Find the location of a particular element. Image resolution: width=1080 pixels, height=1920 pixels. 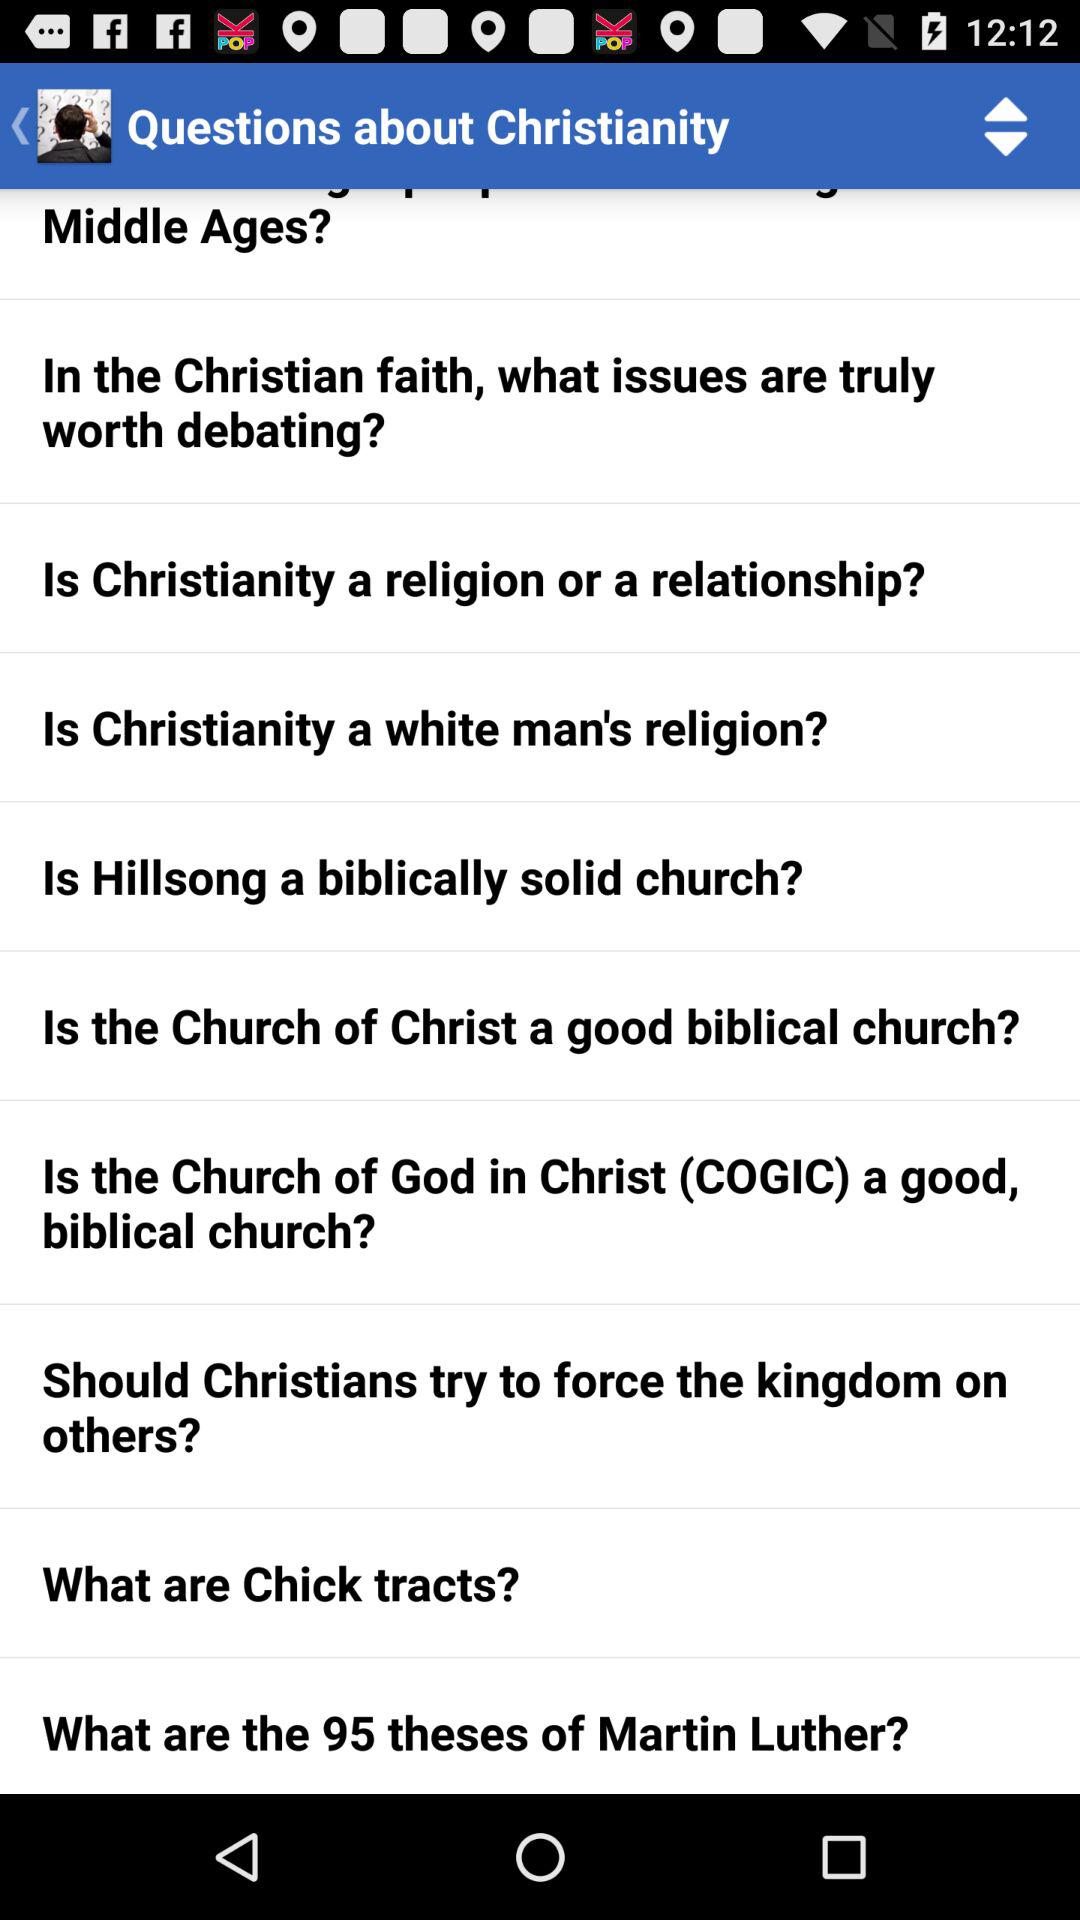

scroll to the how was the item is located at coordinates (540, 244).